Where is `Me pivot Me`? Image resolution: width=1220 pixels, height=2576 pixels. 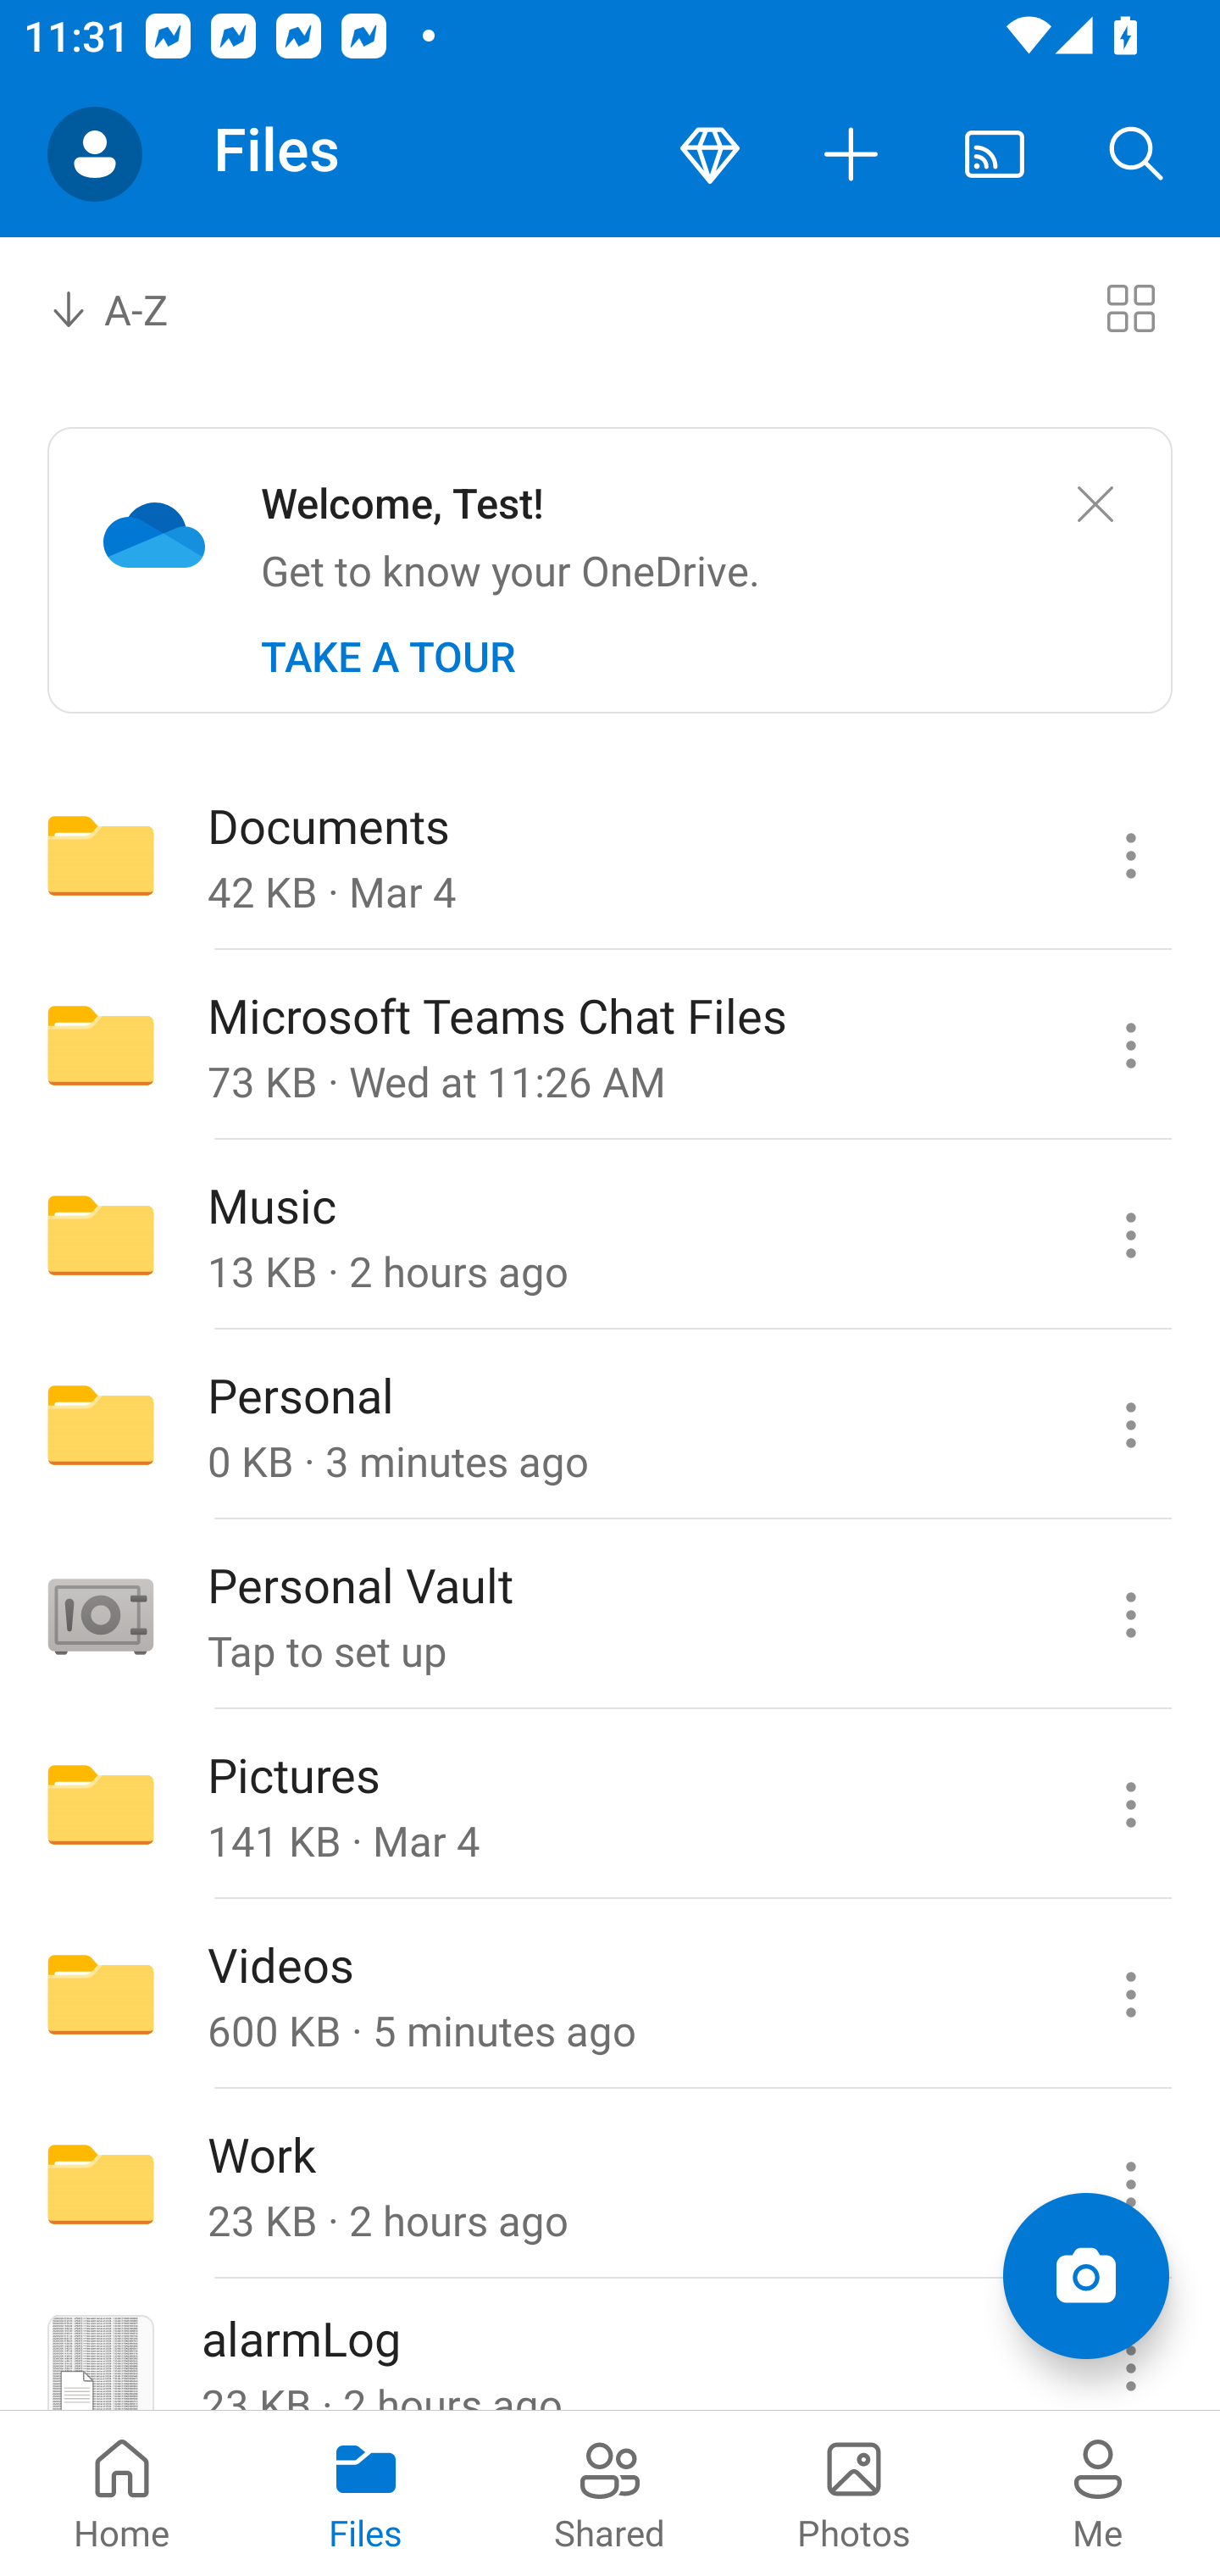
Me pivot Me is located at coordinates (1098, 2493).